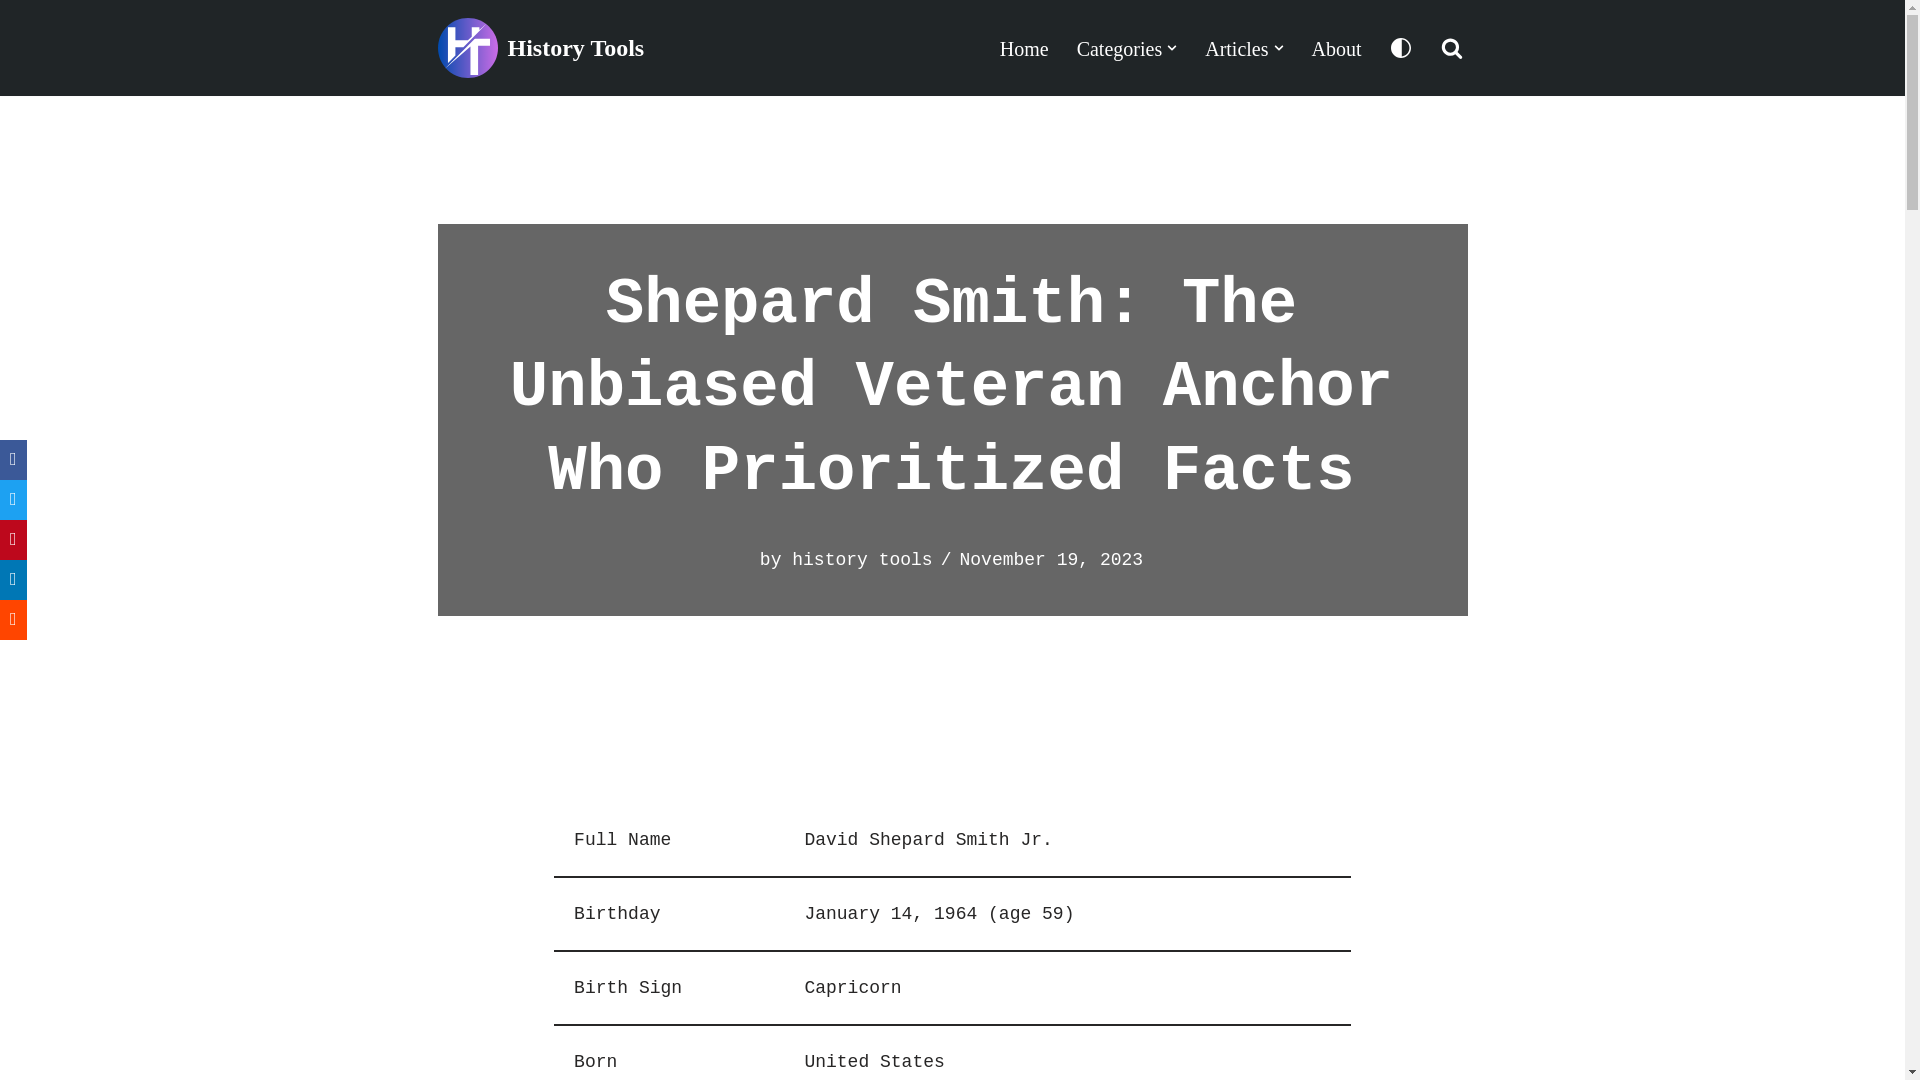  What do you see at coordinates (1024, 48) in the screenshot?
I see `Home` at bounding box center [1024, 48].